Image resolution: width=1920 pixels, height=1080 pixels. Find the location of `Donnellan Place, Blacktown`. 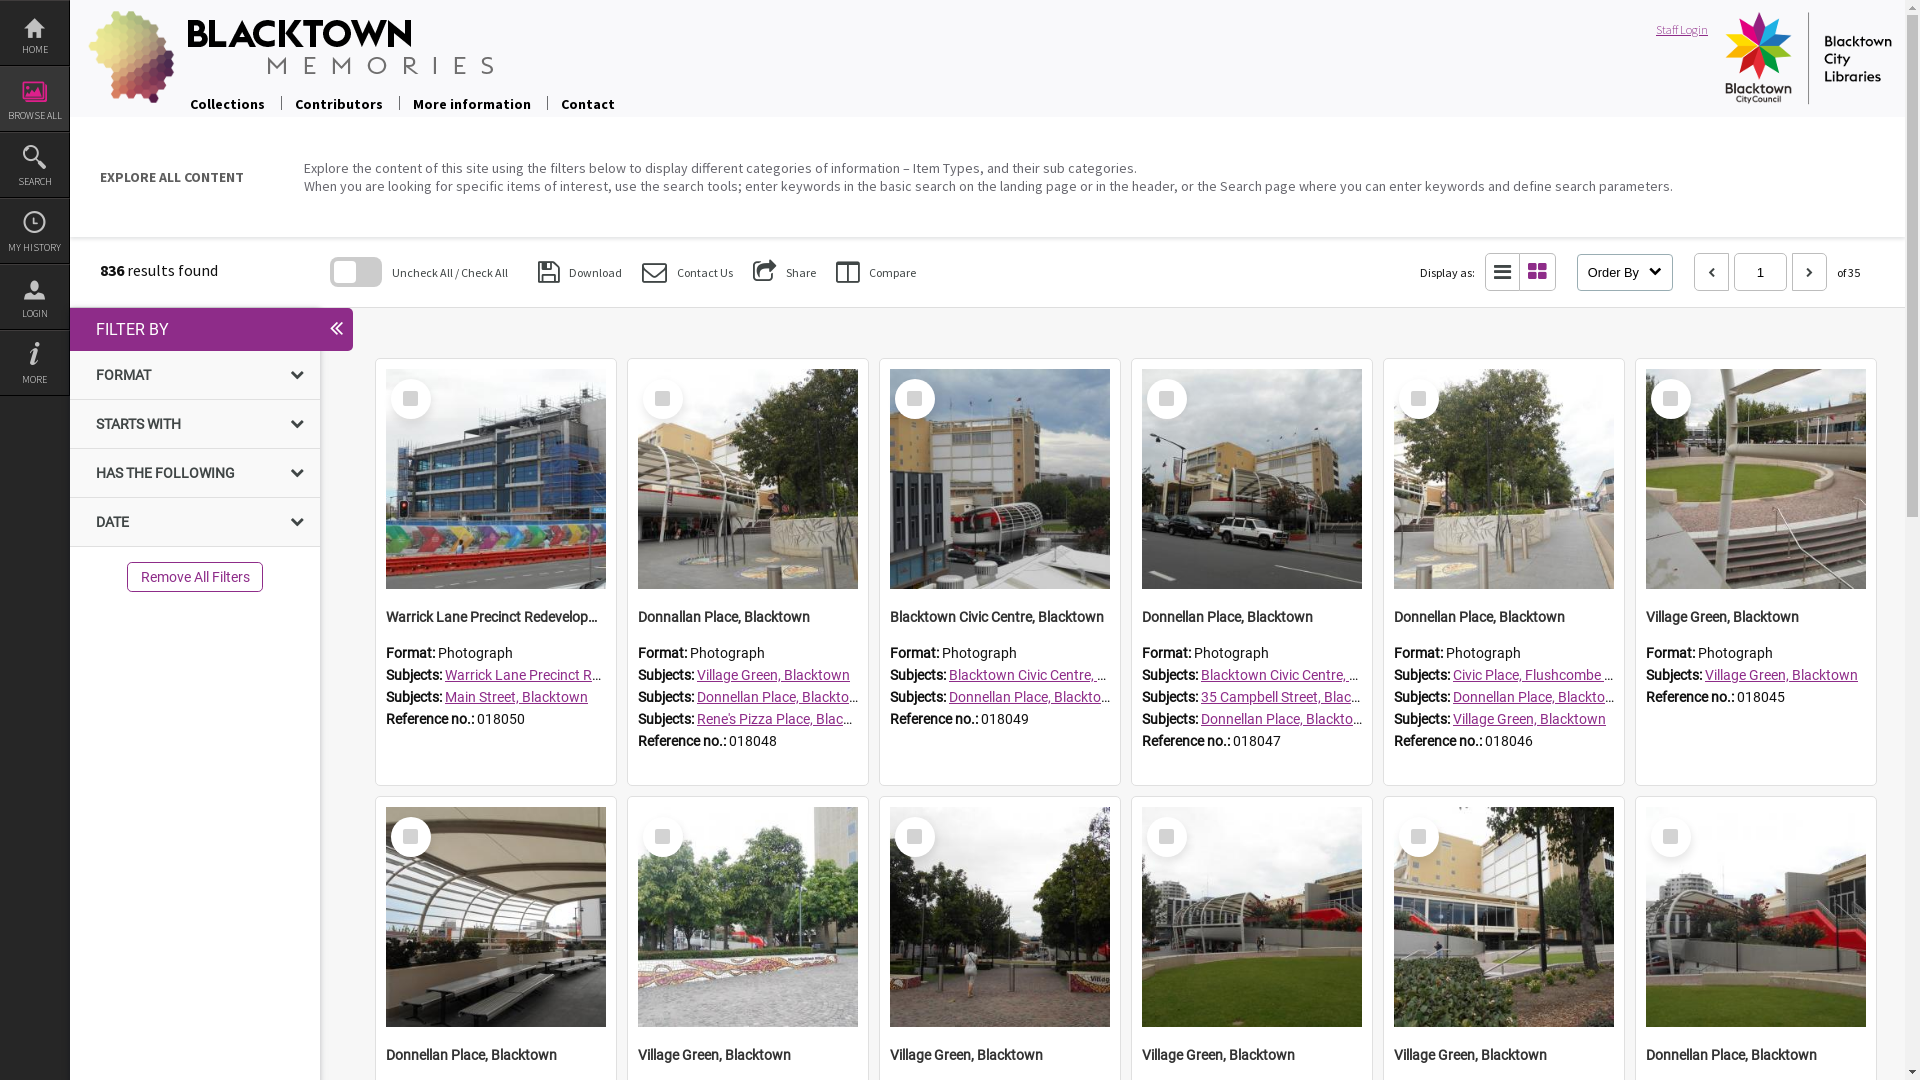

Donnellan Place, Blacktown is located at coordinates (1504, 617).